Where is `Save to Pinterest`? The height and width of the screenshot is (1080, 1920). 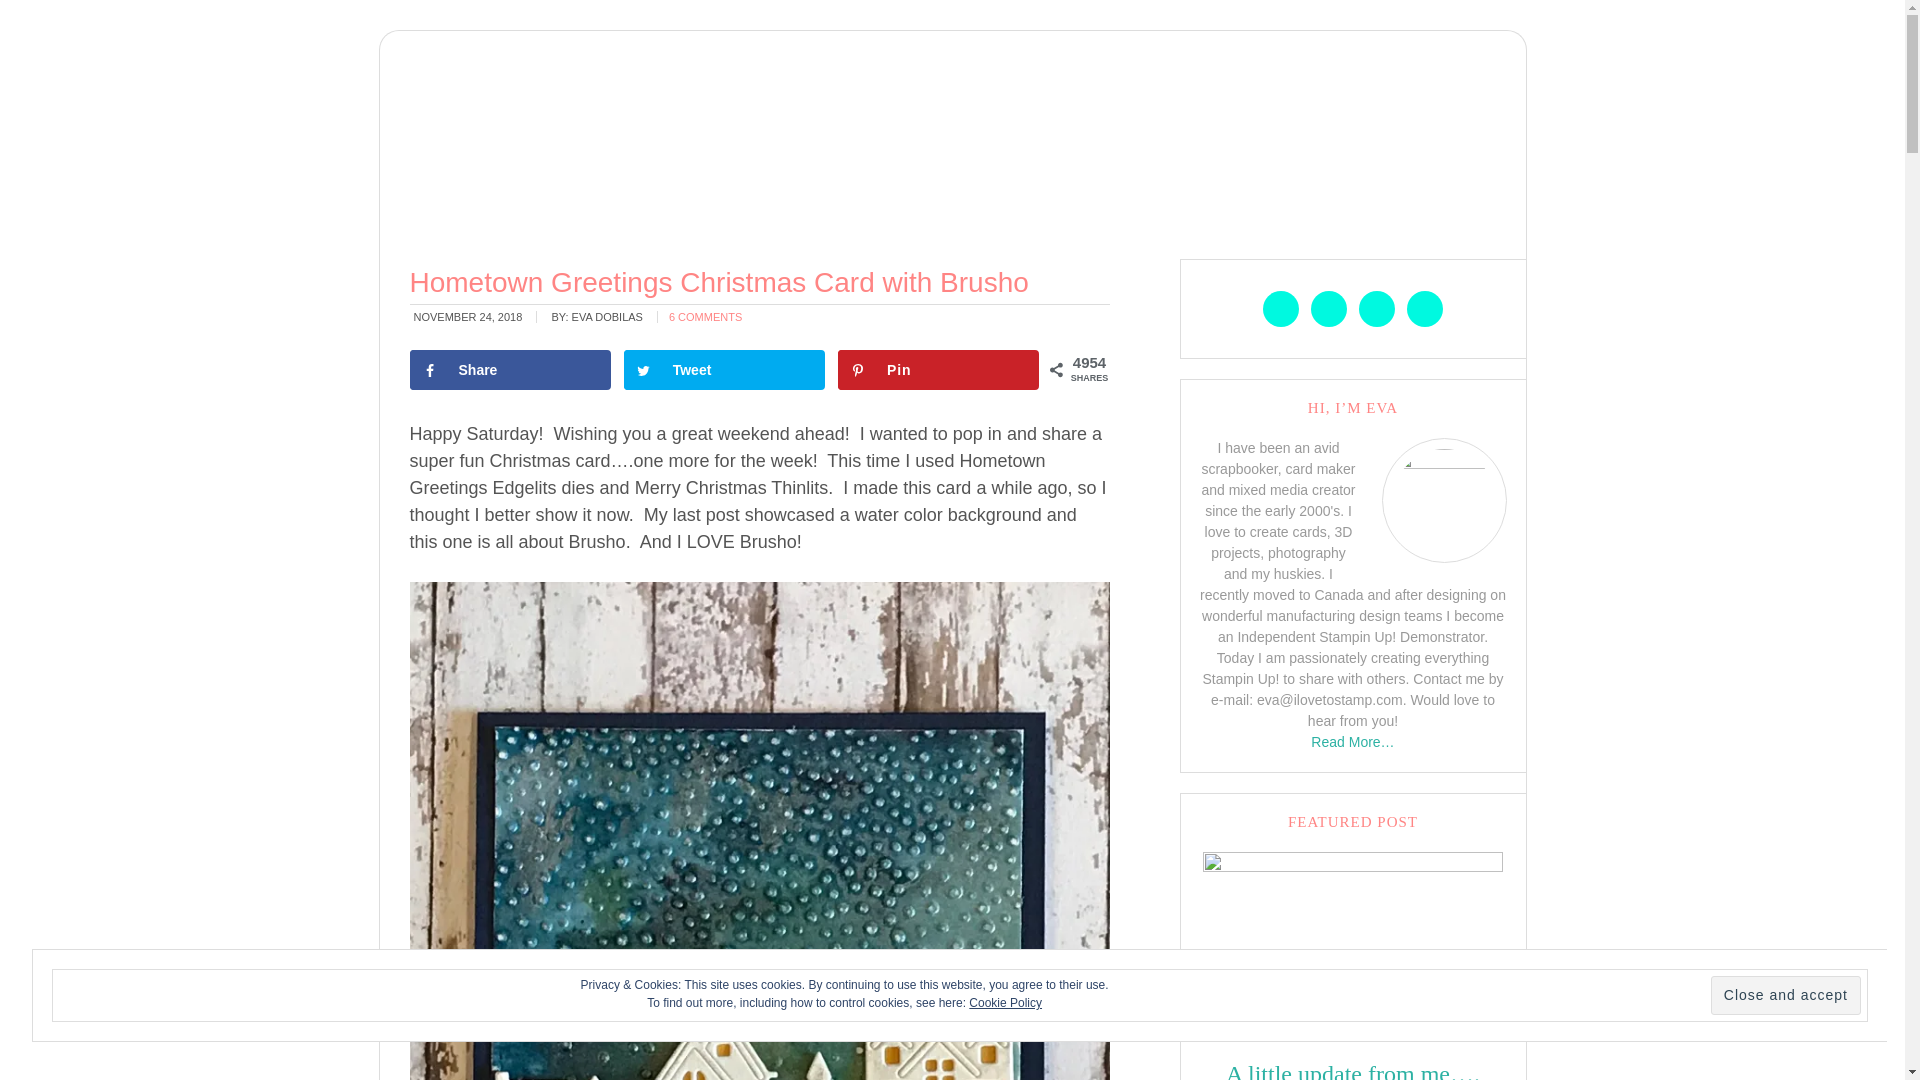 Save to Pinterest is located at coordinates (938, 369).